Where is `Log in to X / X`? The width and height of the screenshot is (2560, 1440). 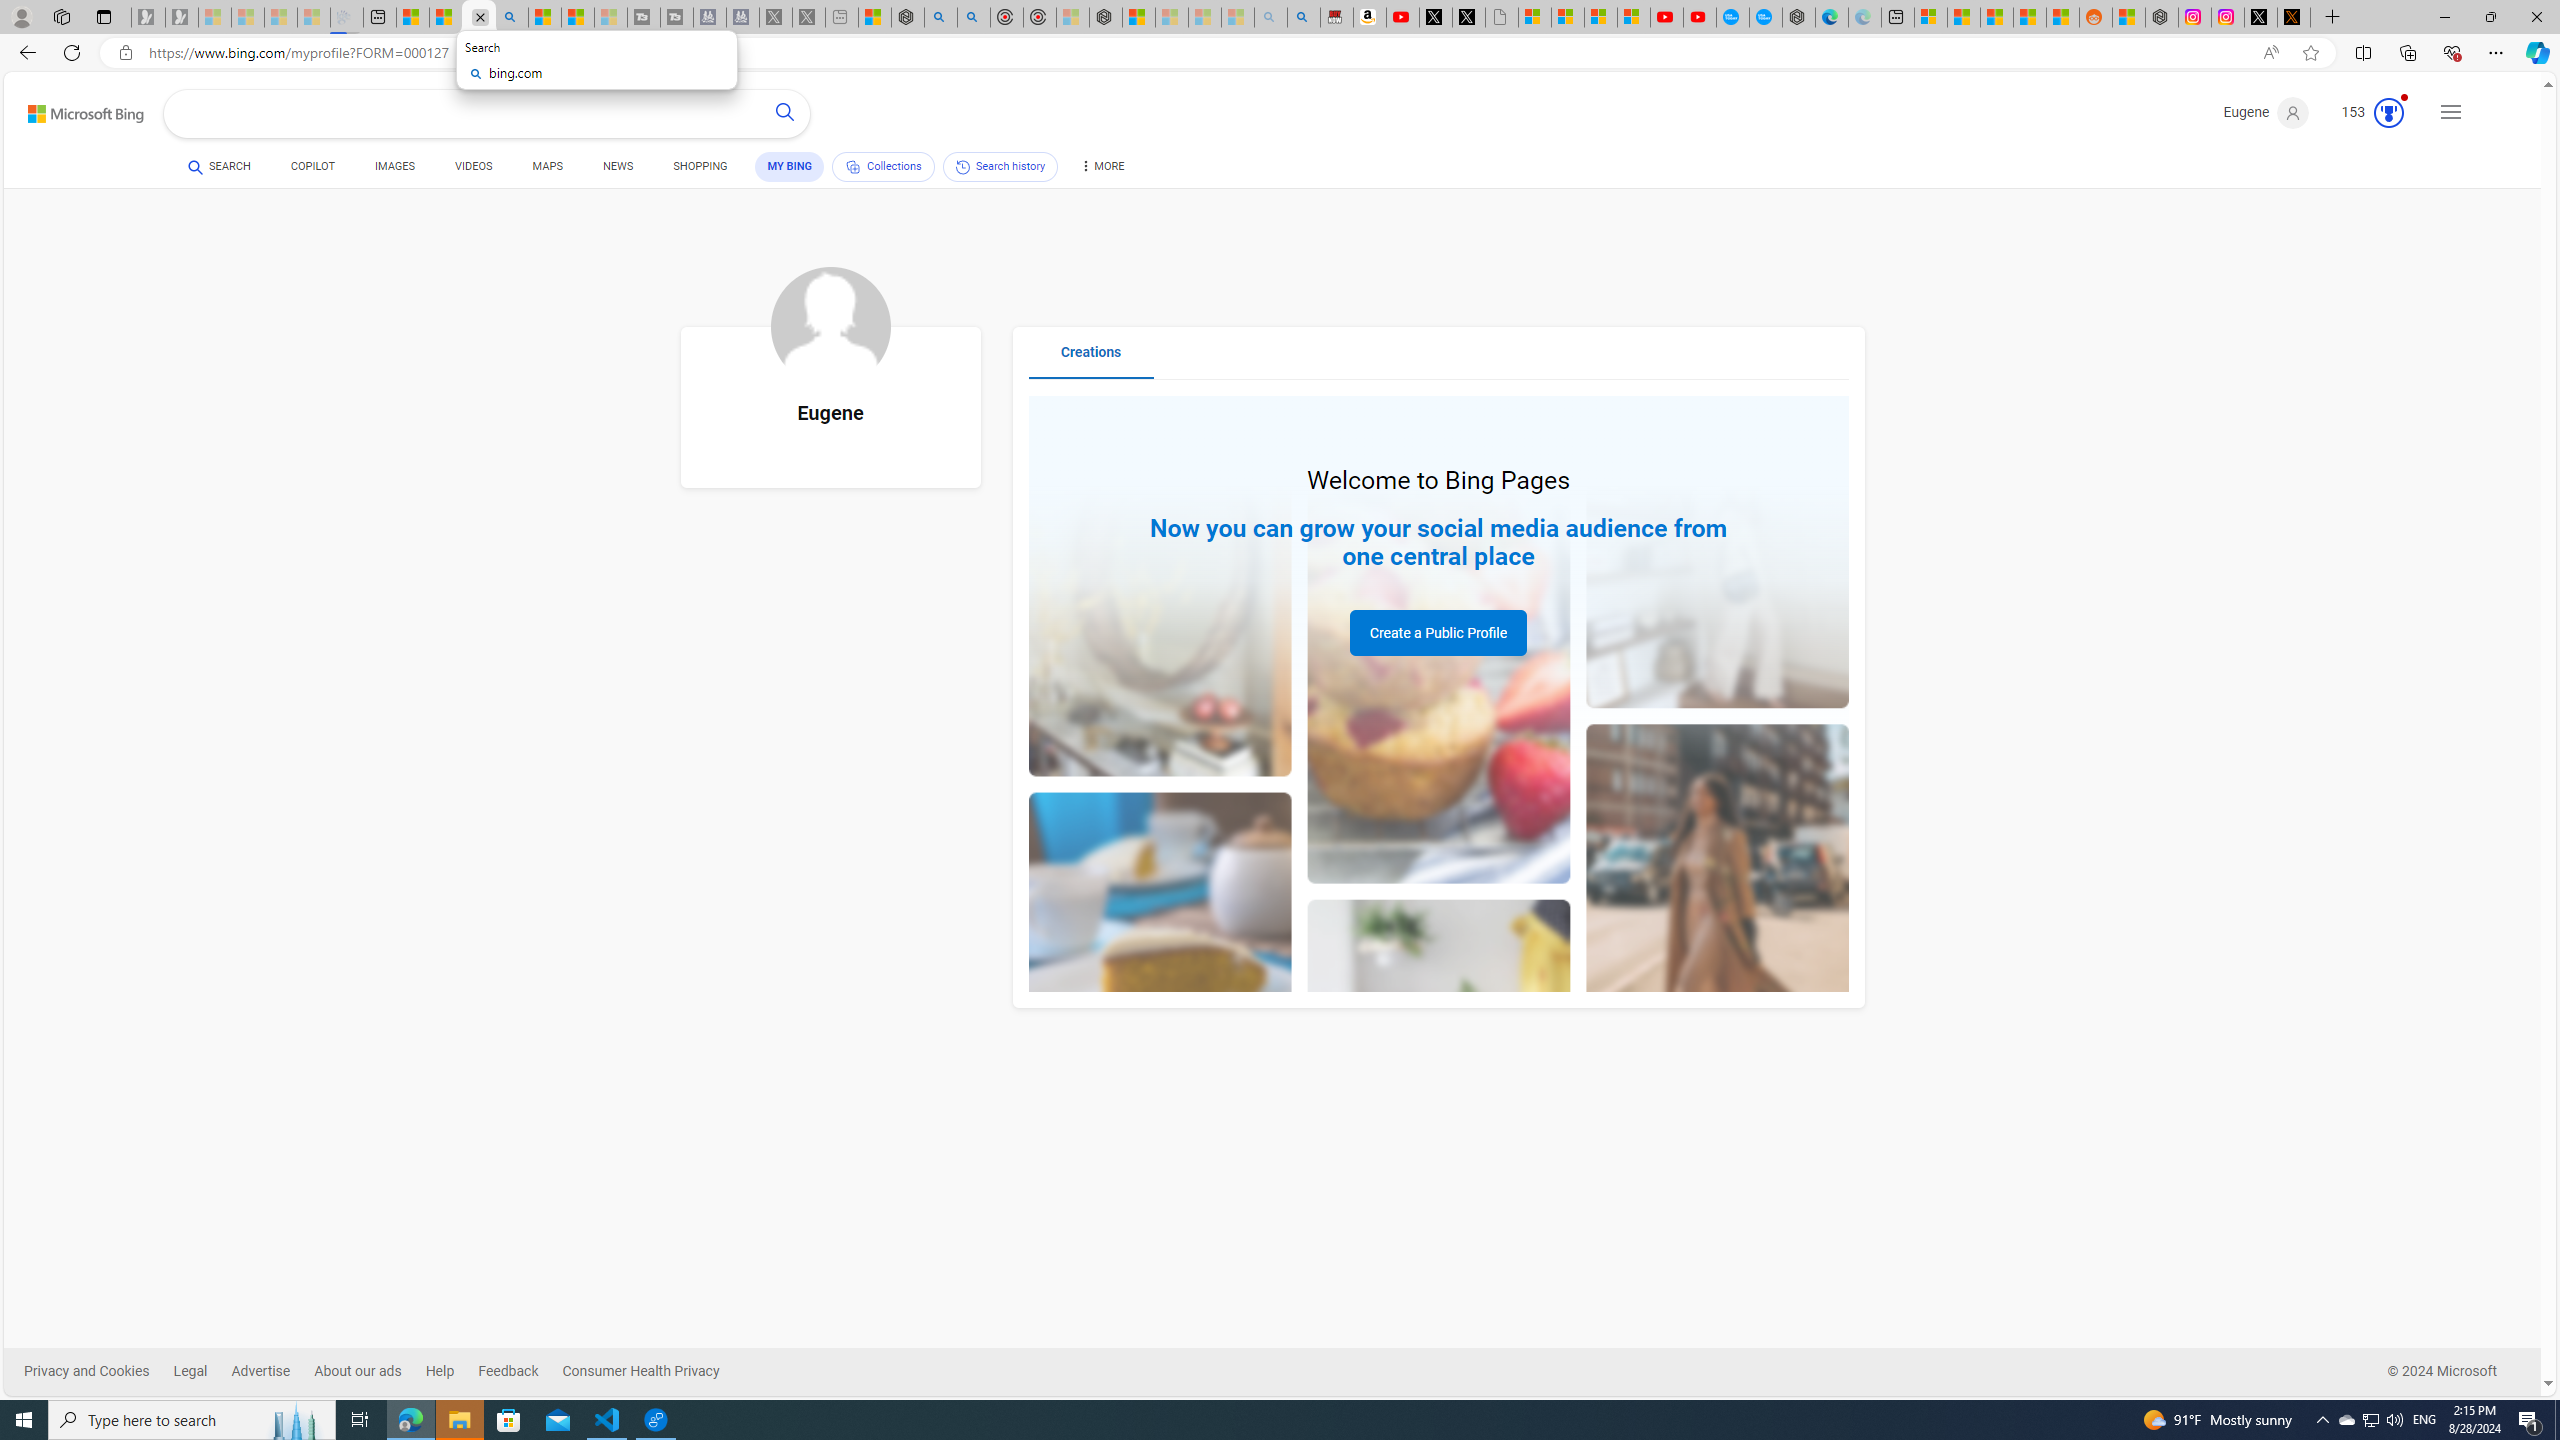 Log in to X / X is located at coordinates (2260, 17).